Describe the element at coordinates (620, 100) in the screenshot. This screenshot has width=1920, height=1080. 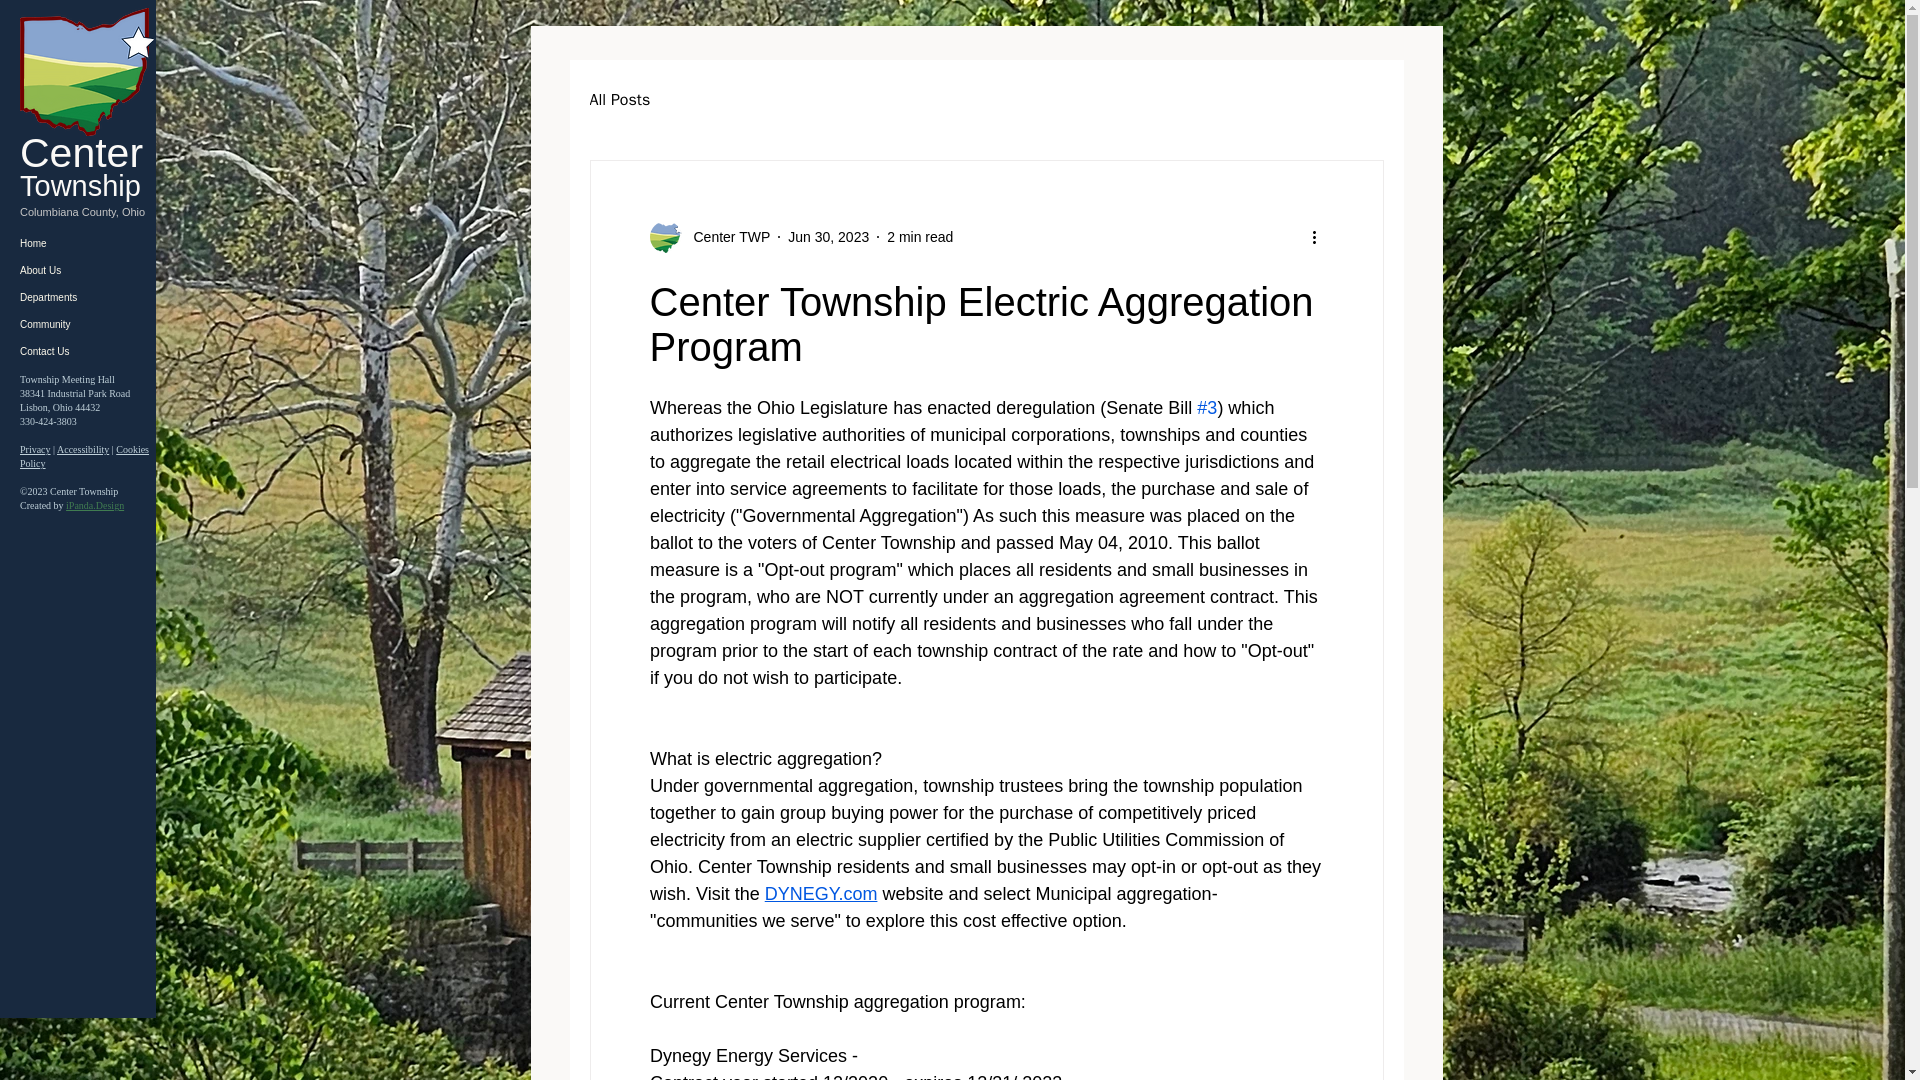
I see `All Posts` at that location.